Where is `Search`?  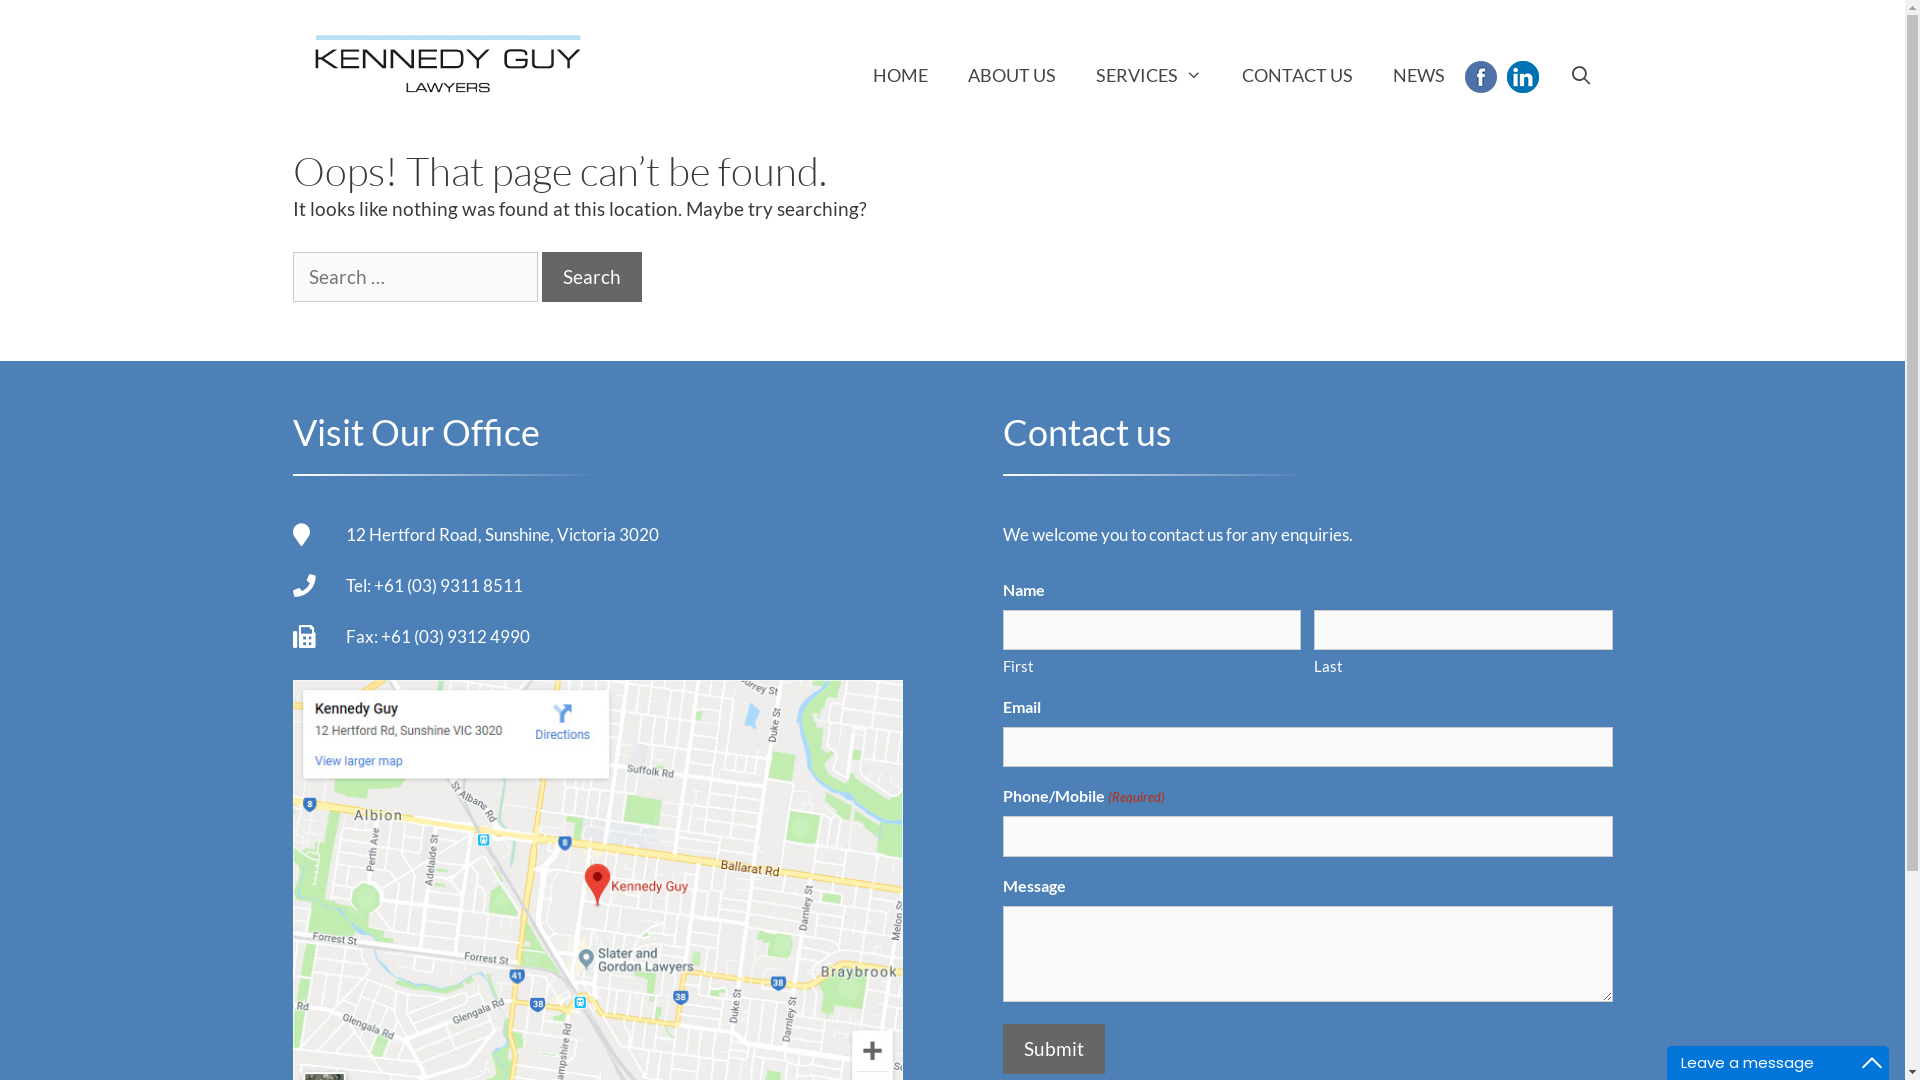 Search is located at coordinates (592, 278).